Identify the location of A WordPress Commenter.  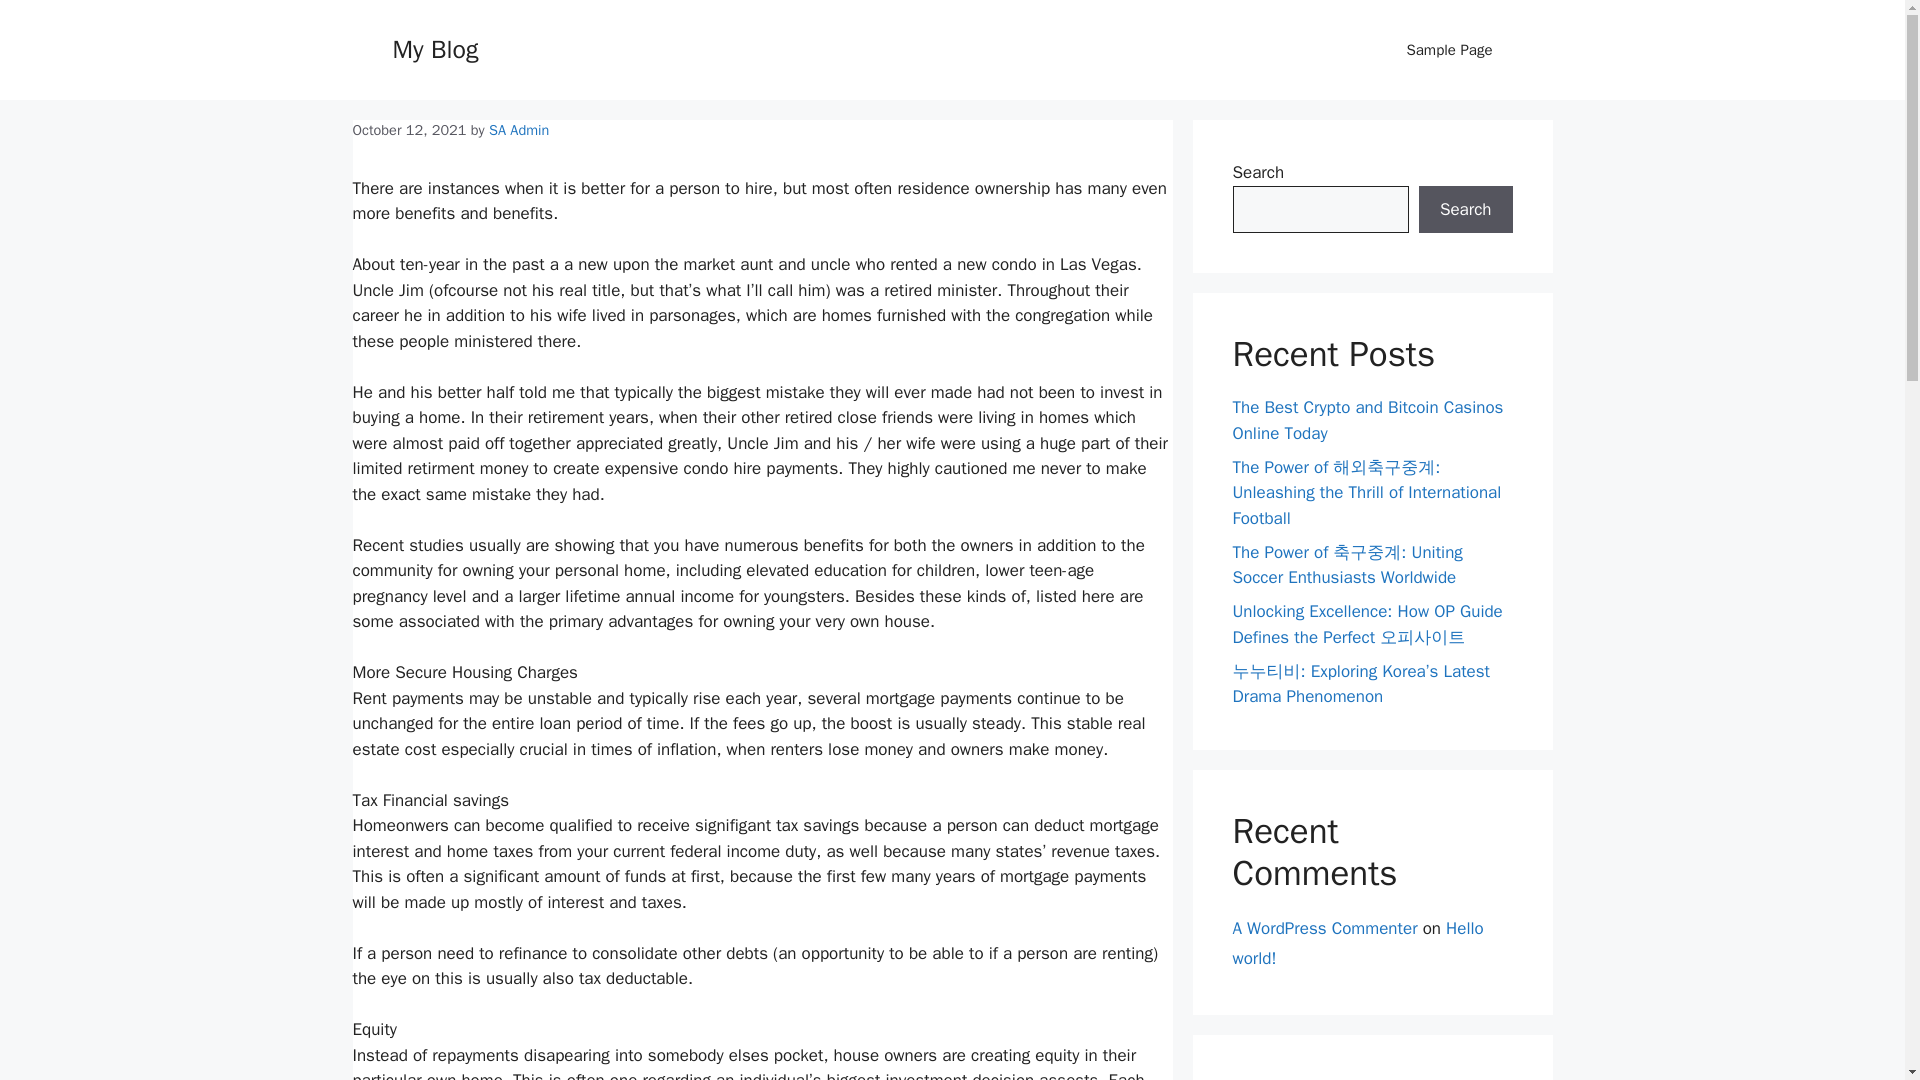
(1324, 928).